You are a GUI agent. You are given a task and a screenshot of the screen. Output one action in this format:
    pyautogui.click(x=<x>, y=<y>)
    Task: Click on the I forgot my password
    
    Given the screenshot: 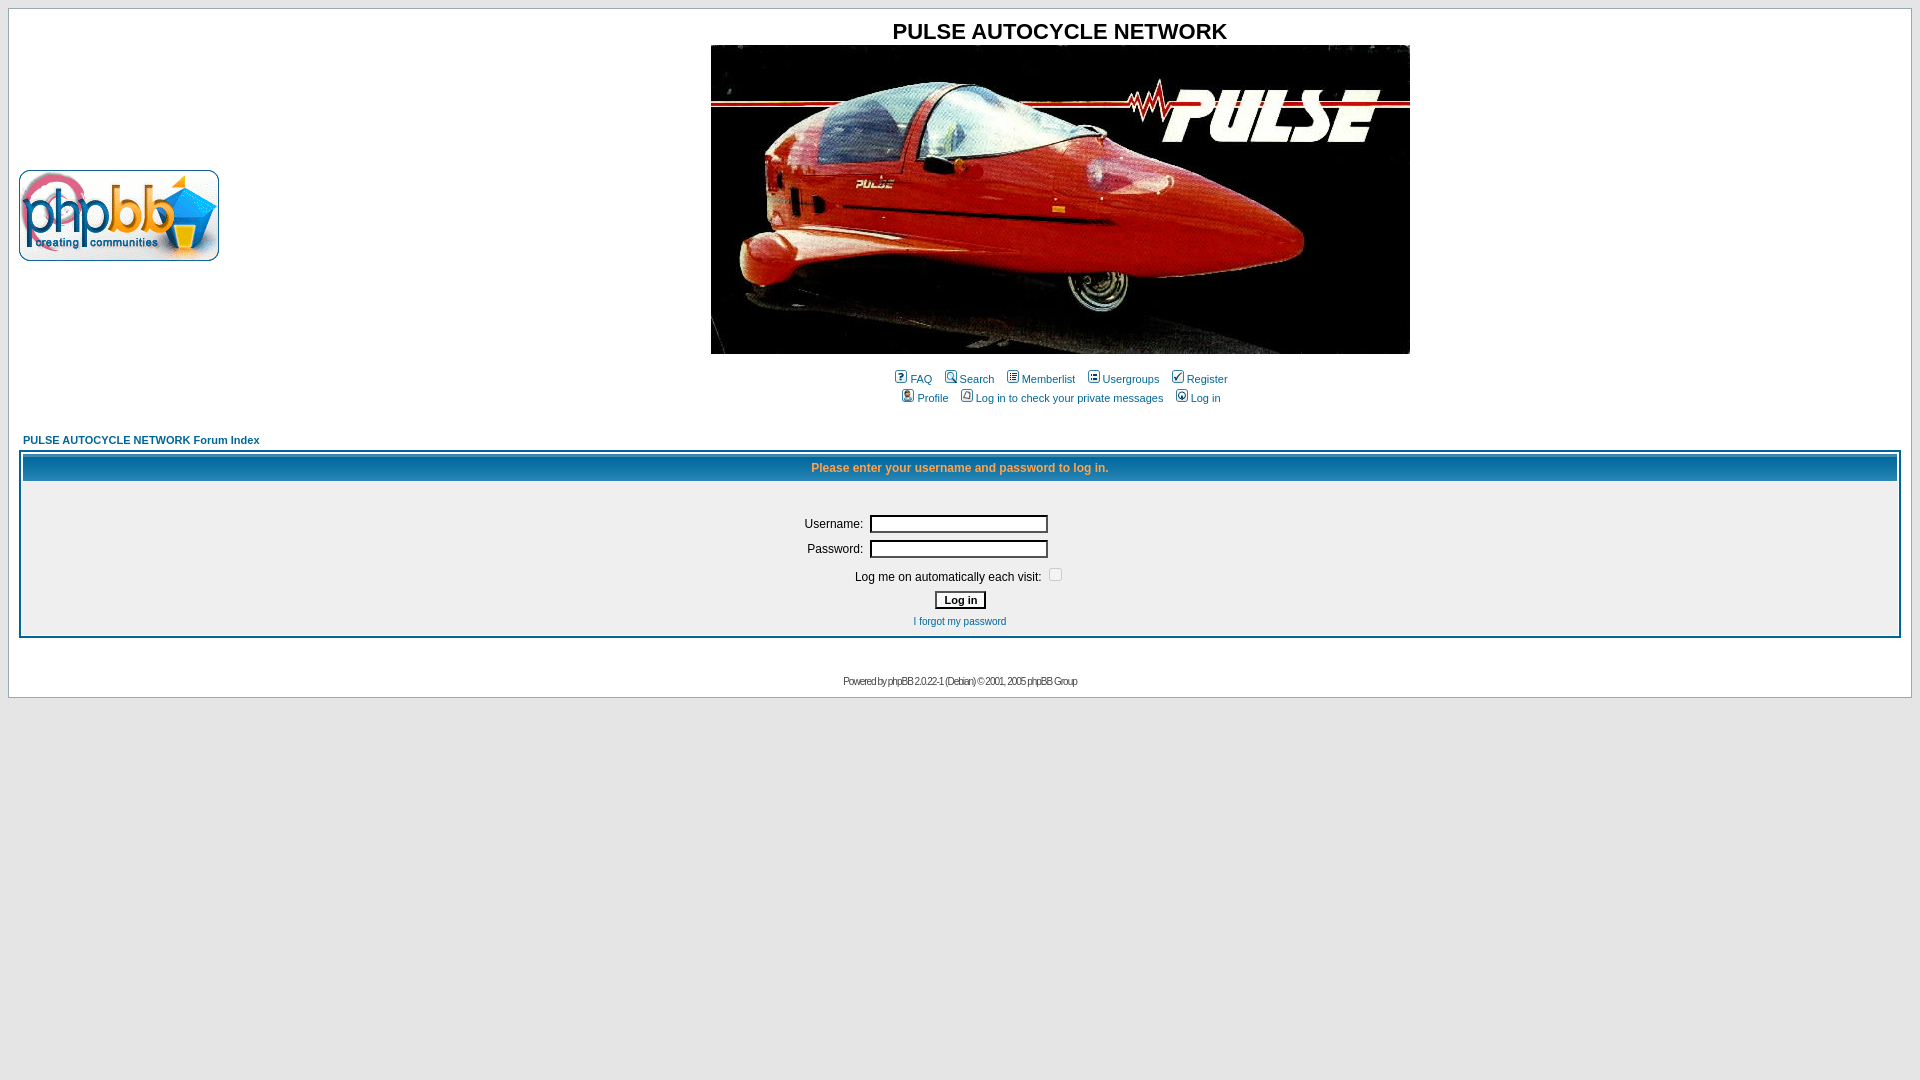 What is the action you would take?
    pyautogui.click(x=960, y=621)
    